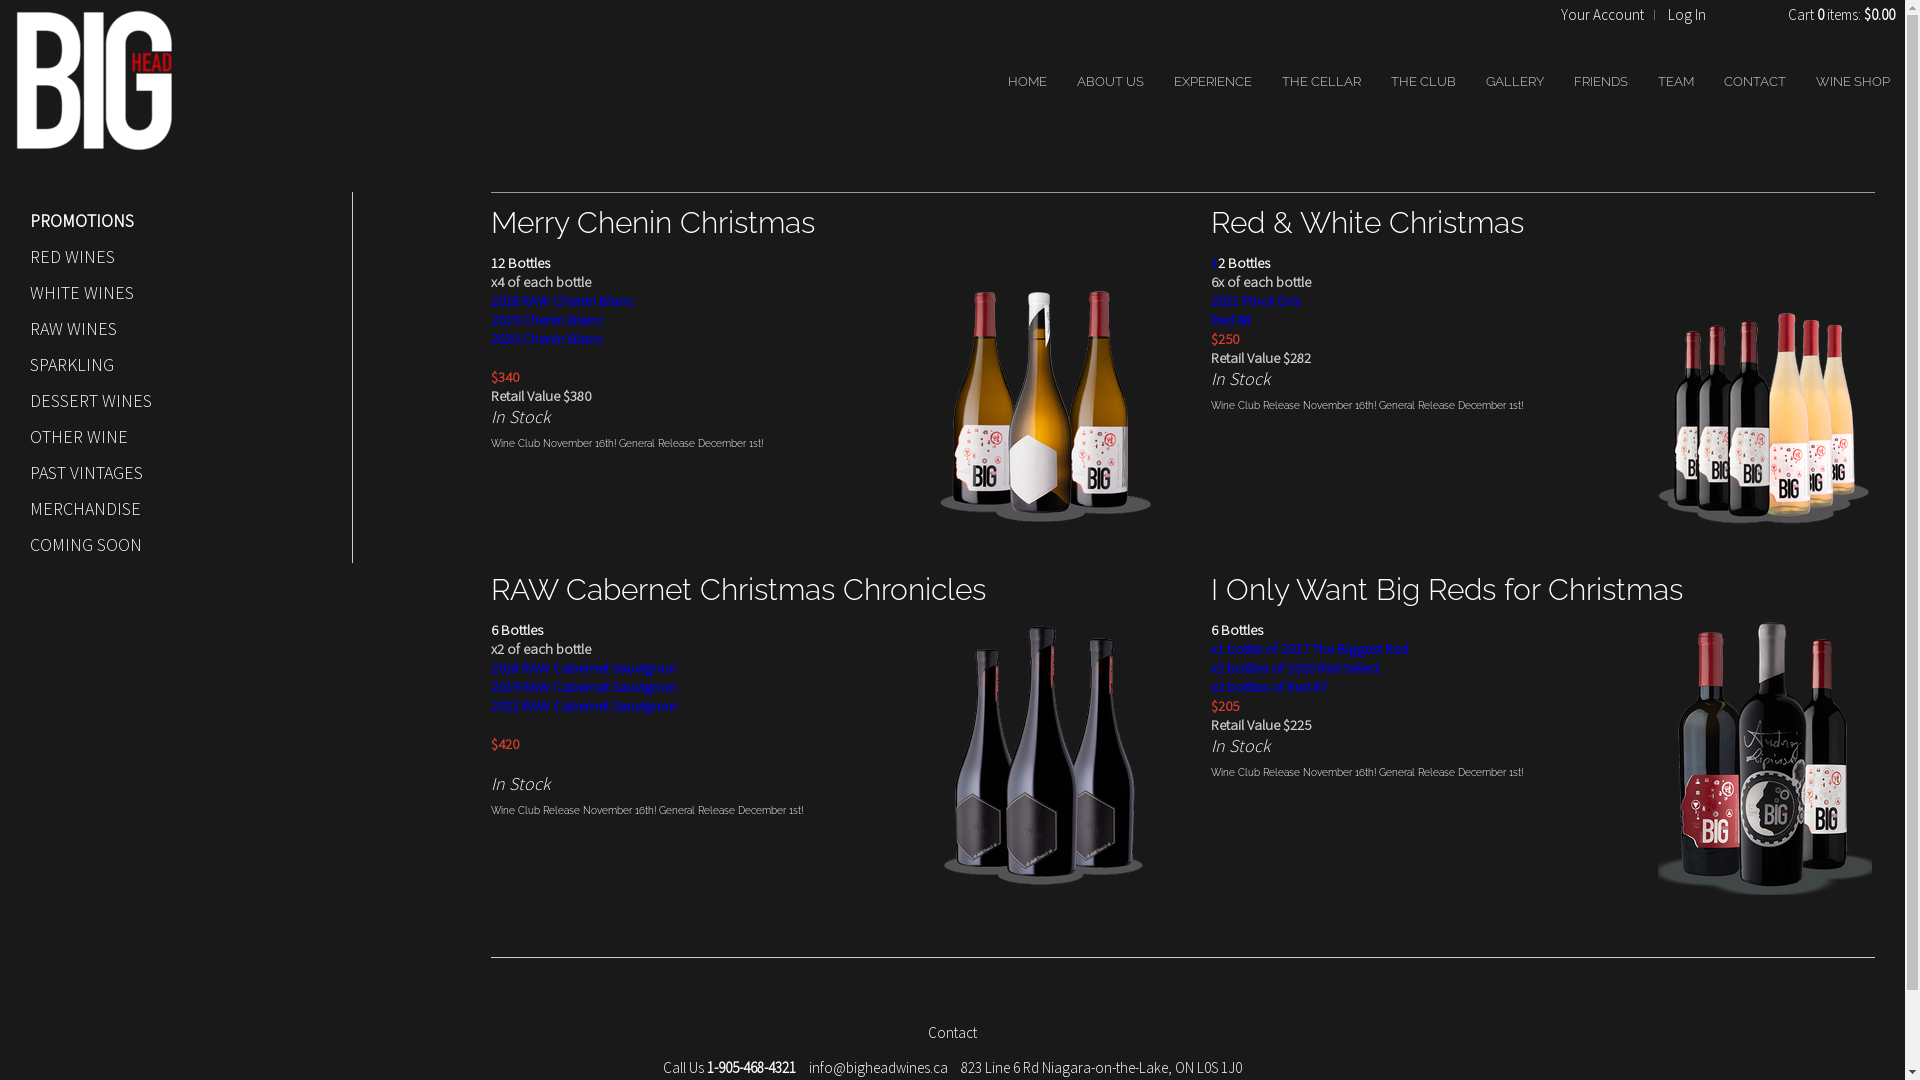  I want to click on WHITE WINES, so click(172, 293).